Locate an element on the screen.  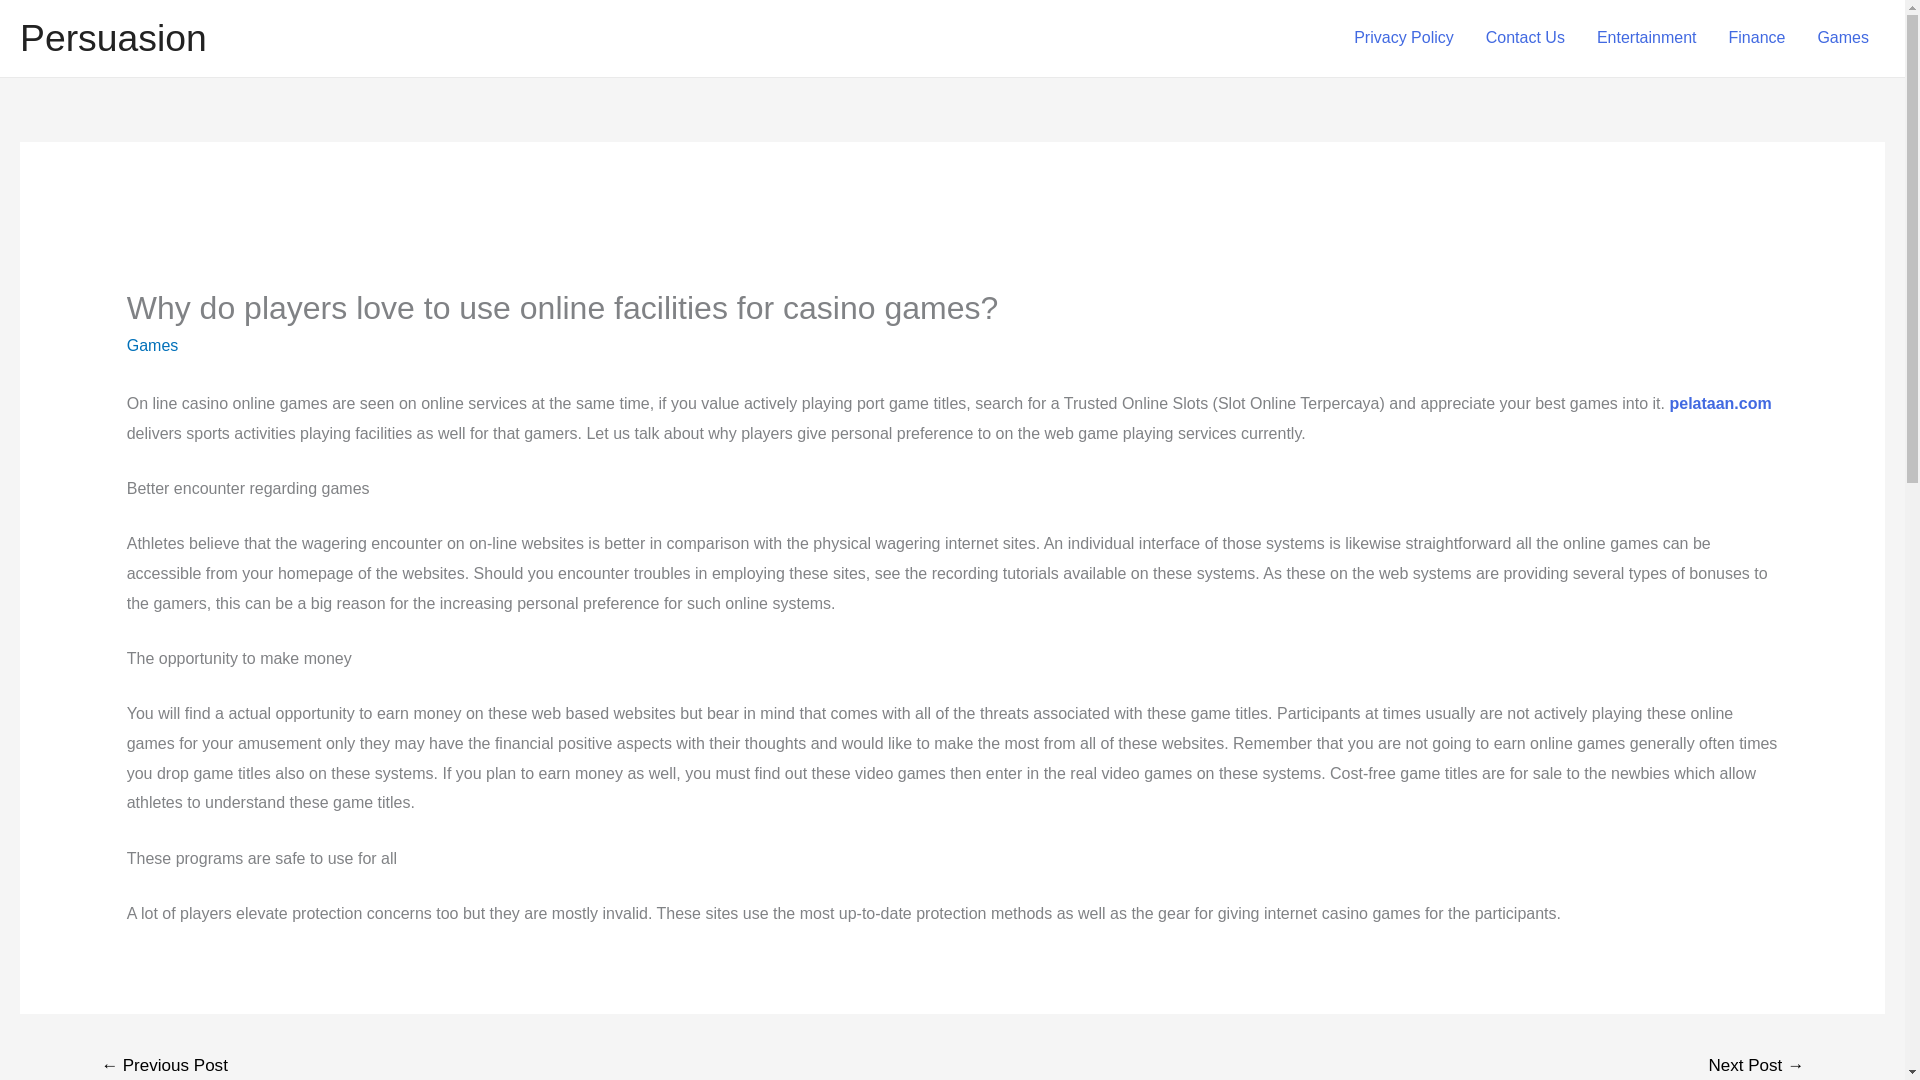
Games is located at coordinates (1842, 38).